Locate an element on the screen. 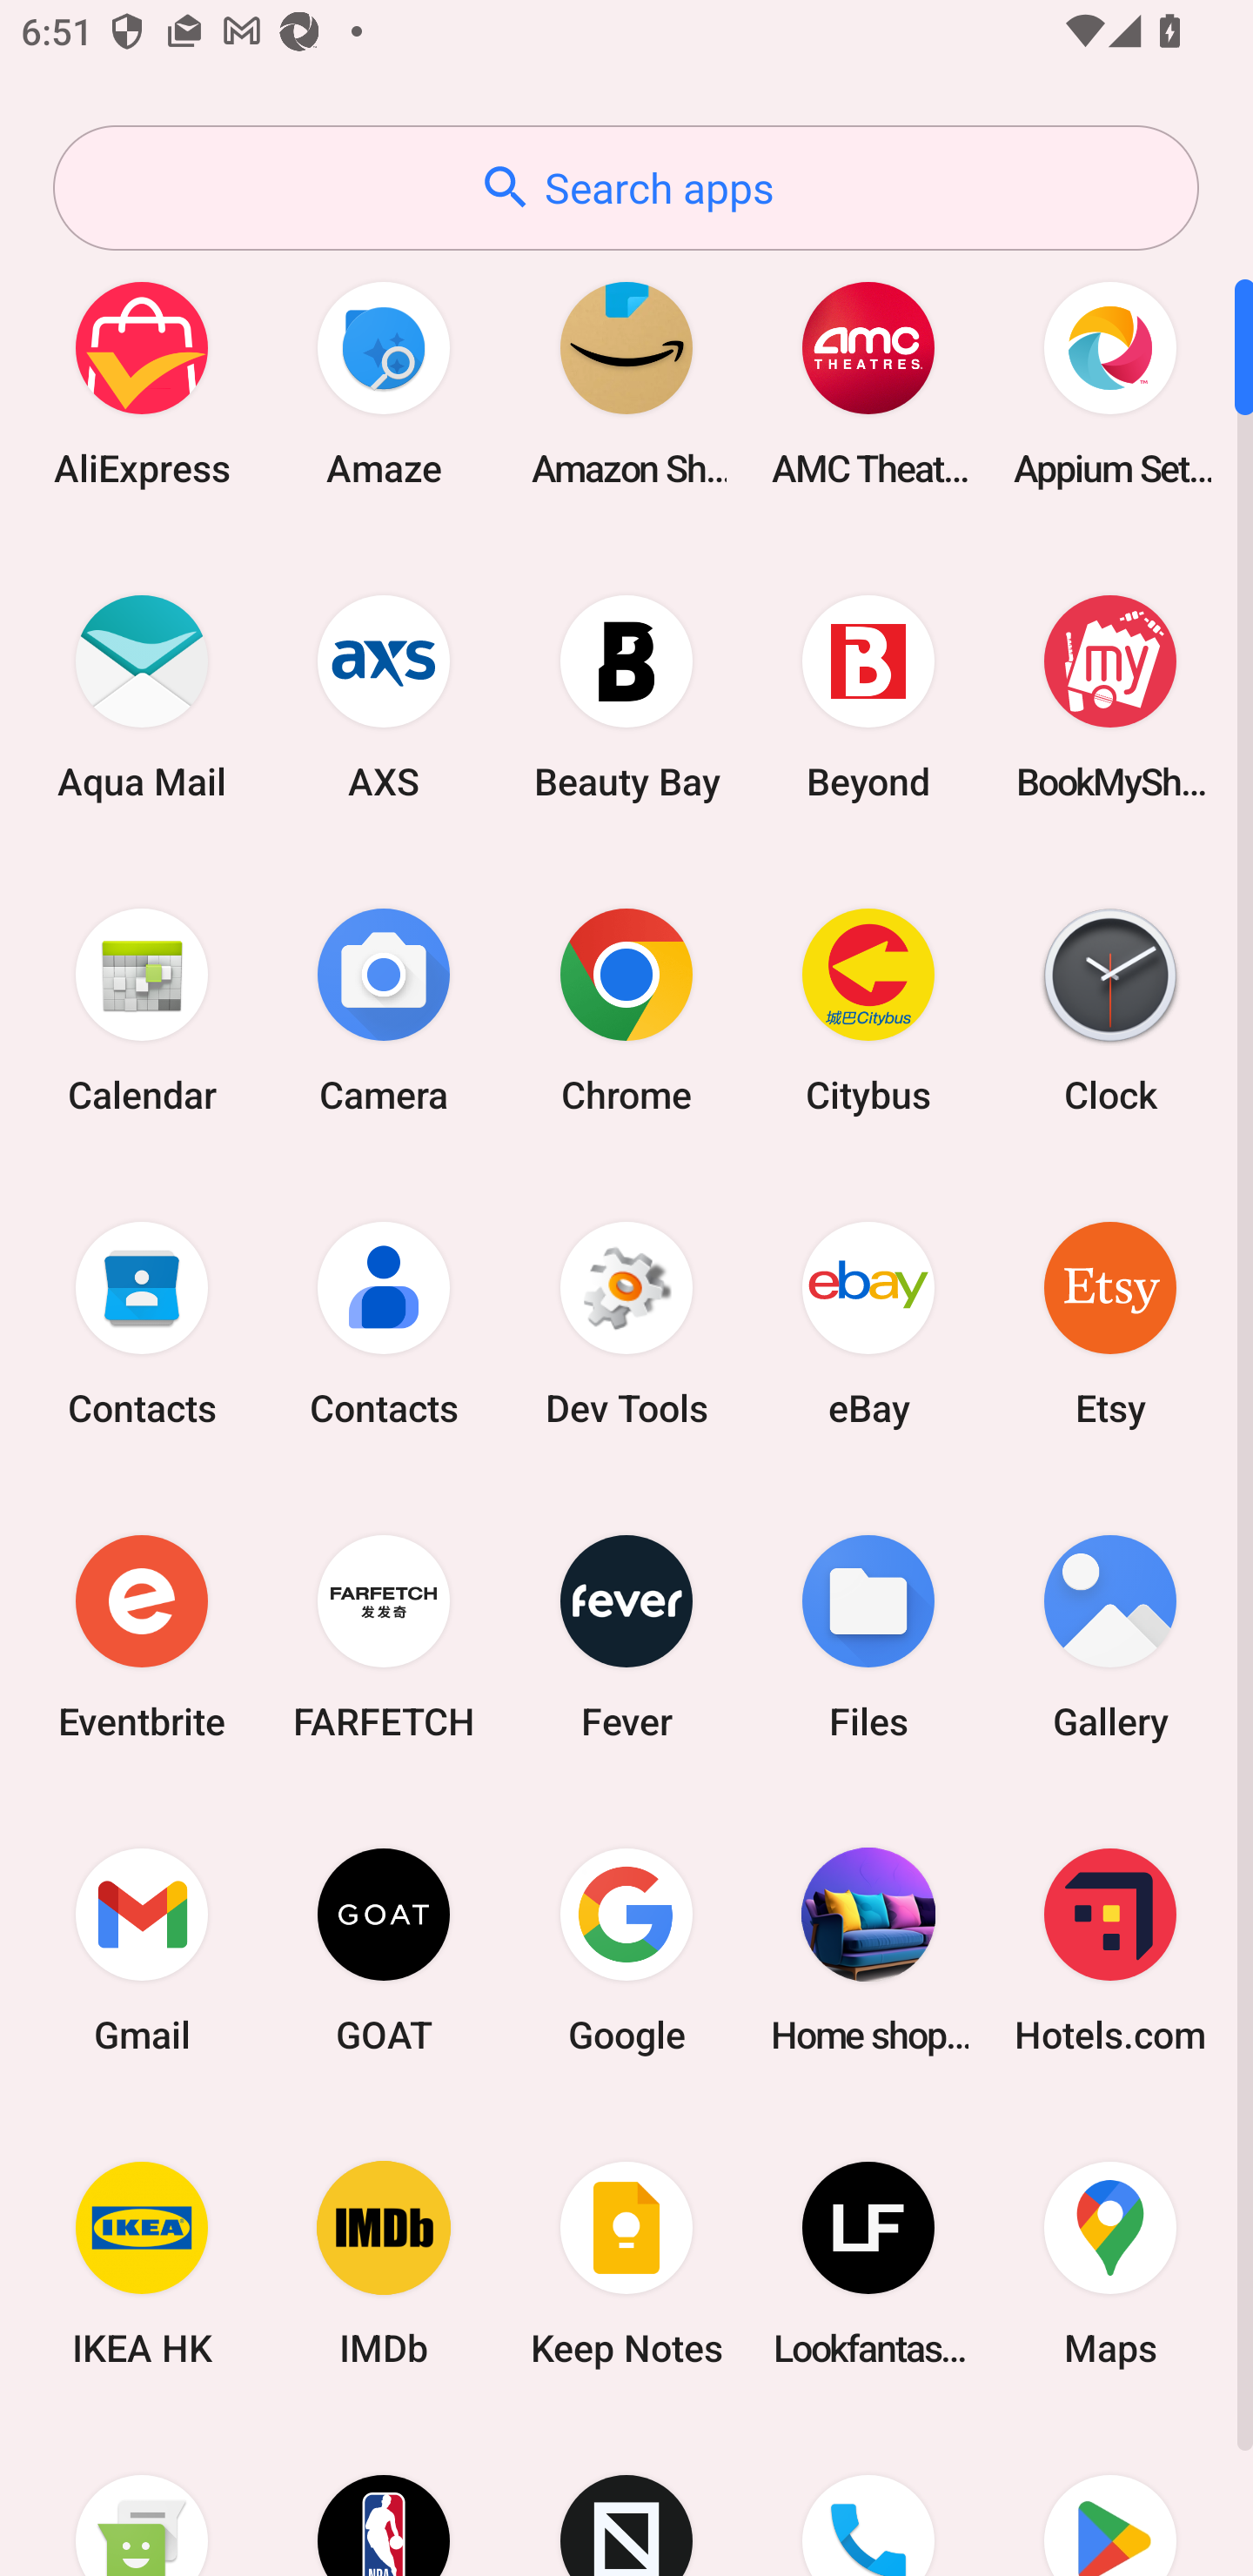 The image size is (1253, 2576). Files is located at coordinates (868, 1636).